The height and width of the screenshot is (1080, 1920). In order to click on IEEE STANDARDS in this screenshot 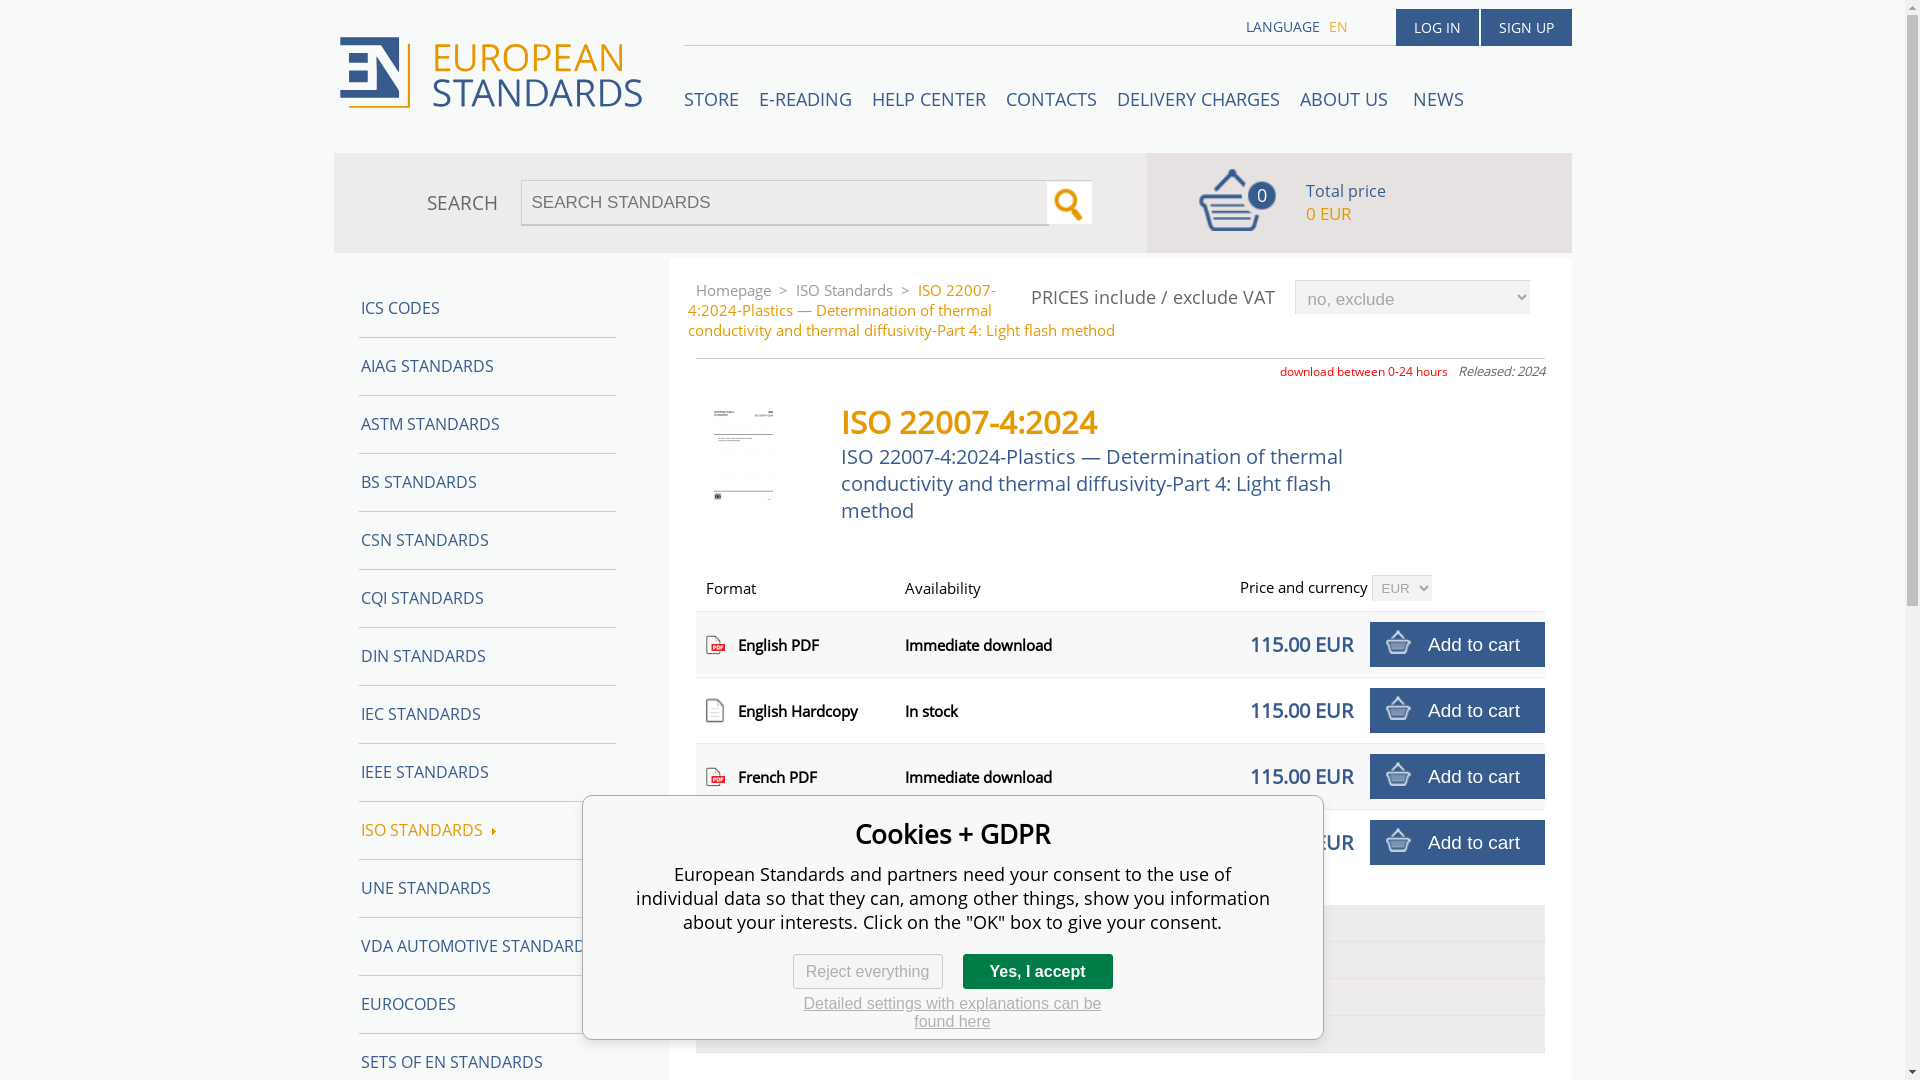, I will do `click(486, 773)`.